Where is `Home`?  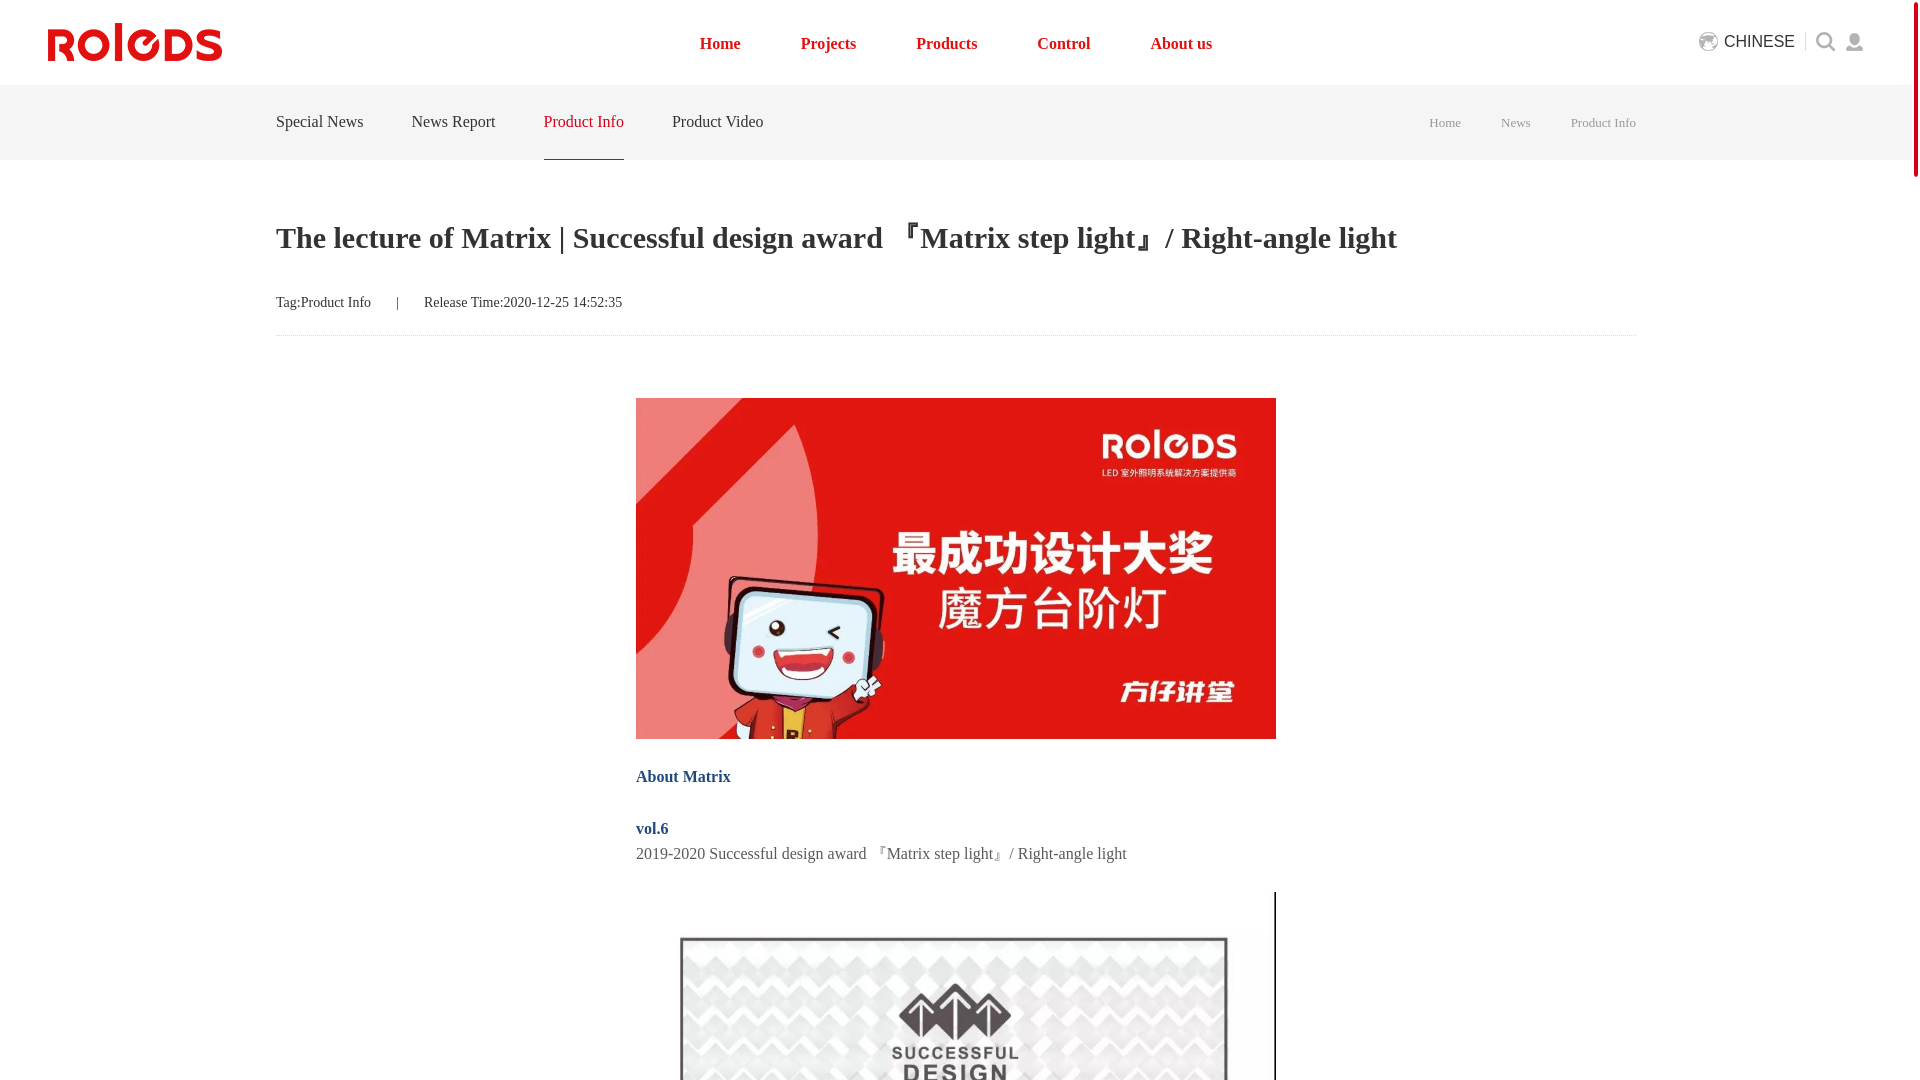 Home is located at coordinates (1454, 121).